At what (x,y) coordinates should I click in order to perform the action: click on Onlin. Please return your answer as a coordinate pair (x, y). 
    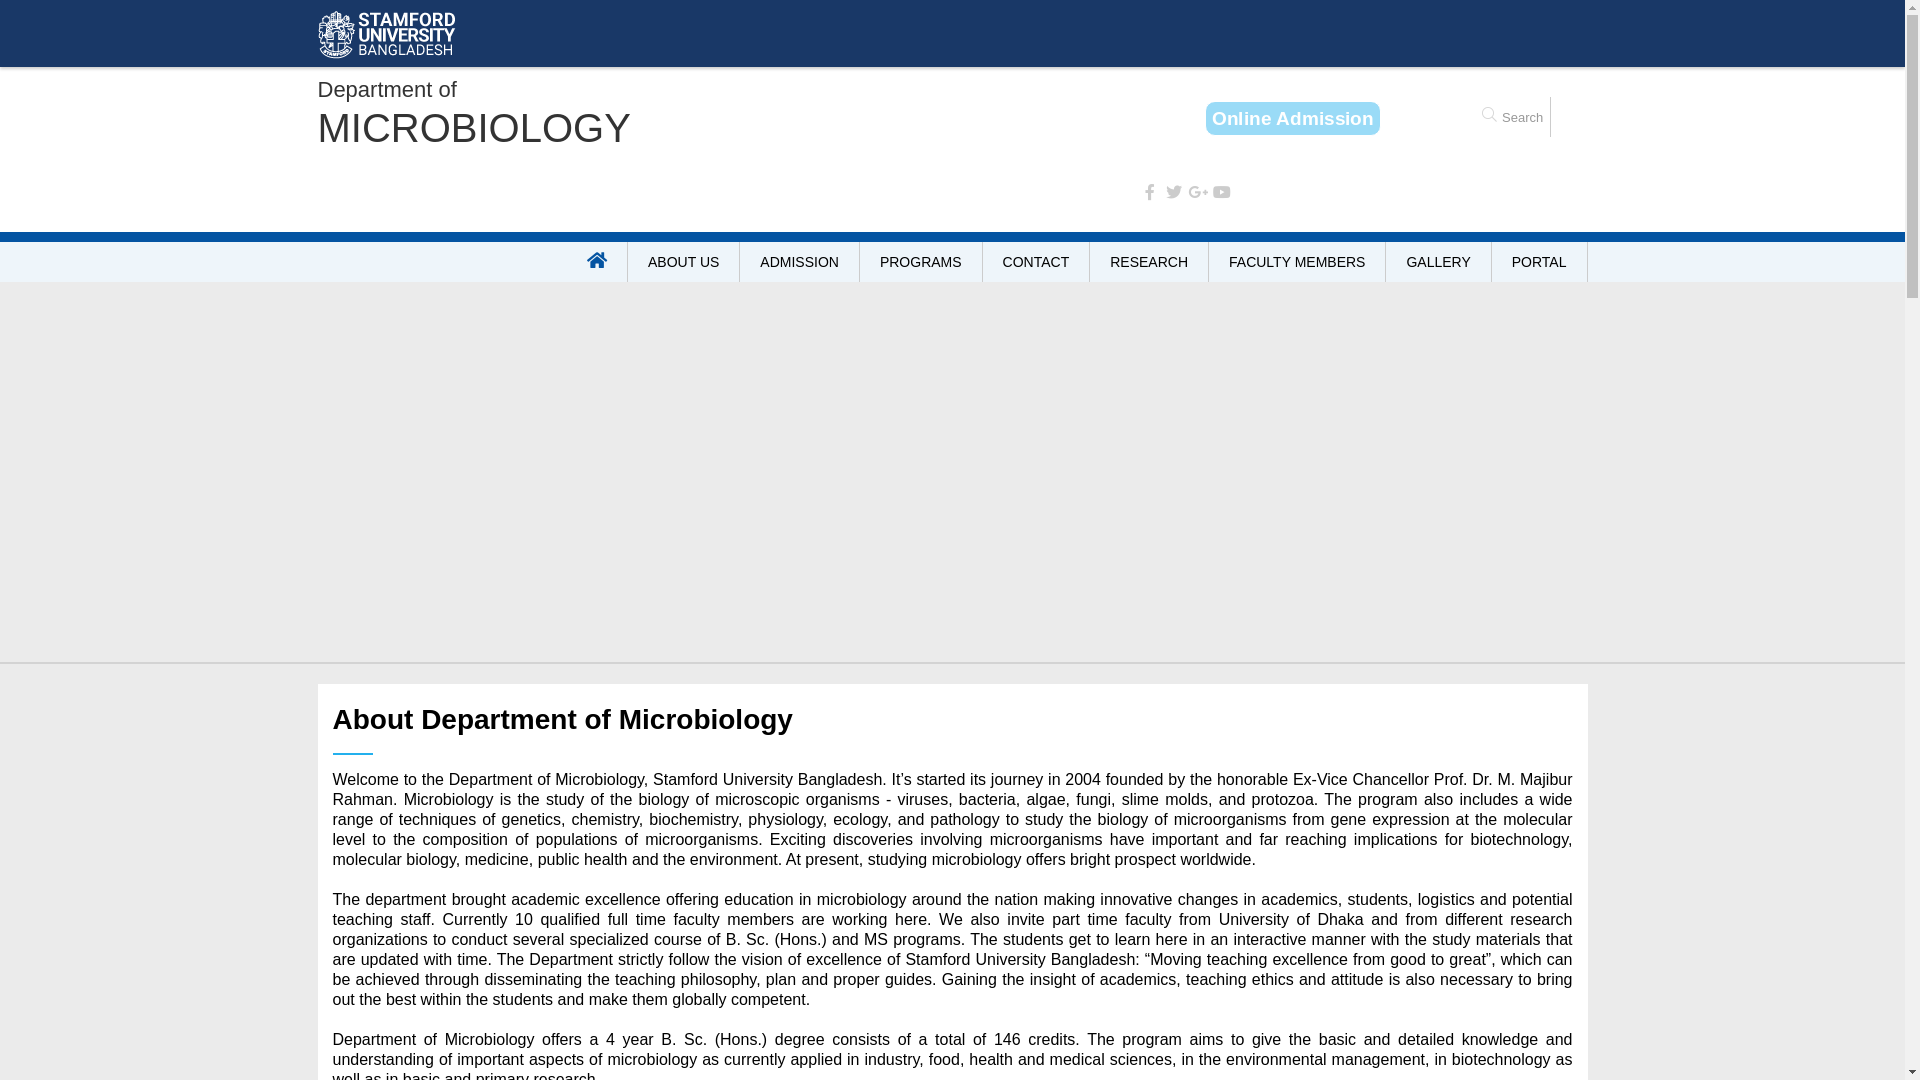
    Looking at the image, I should click on (1294, 118).